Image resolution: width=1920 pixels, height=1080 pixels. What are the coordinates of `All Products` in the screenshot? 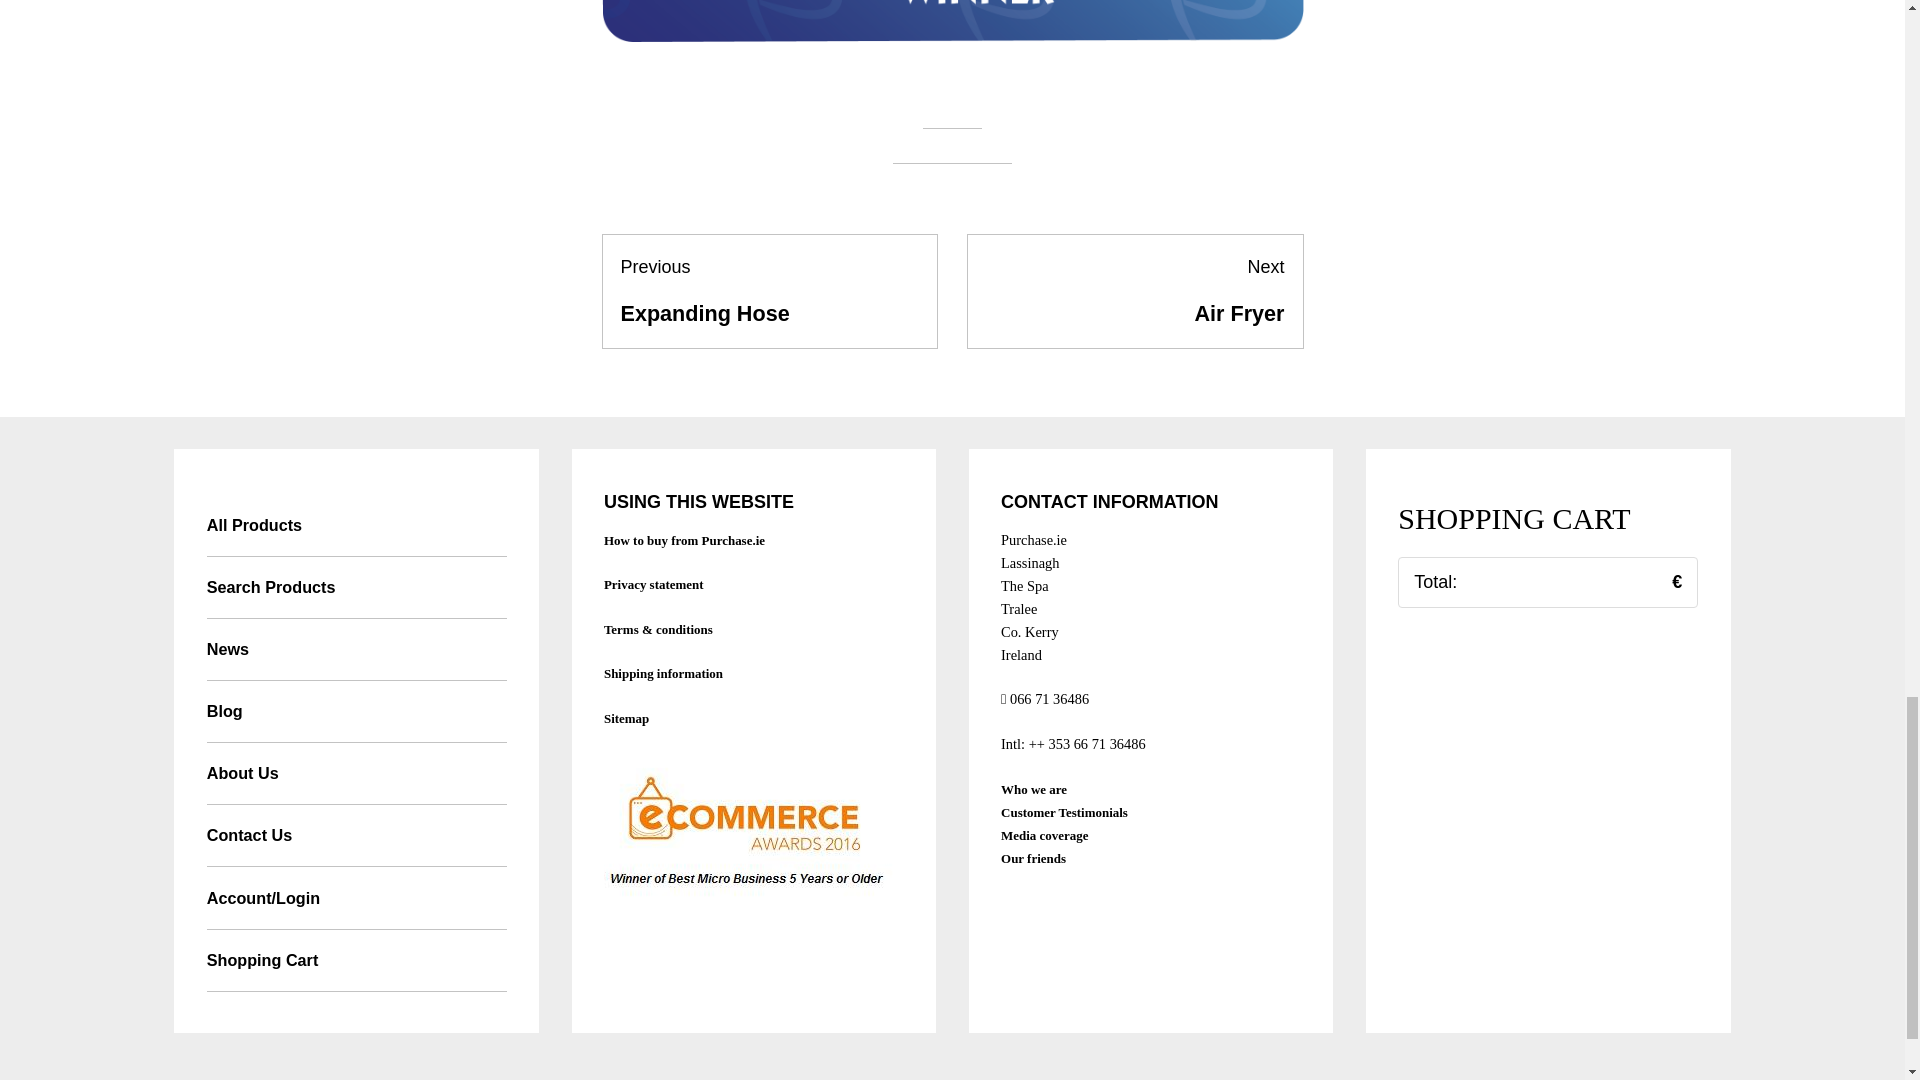 It's located at (356, 524).